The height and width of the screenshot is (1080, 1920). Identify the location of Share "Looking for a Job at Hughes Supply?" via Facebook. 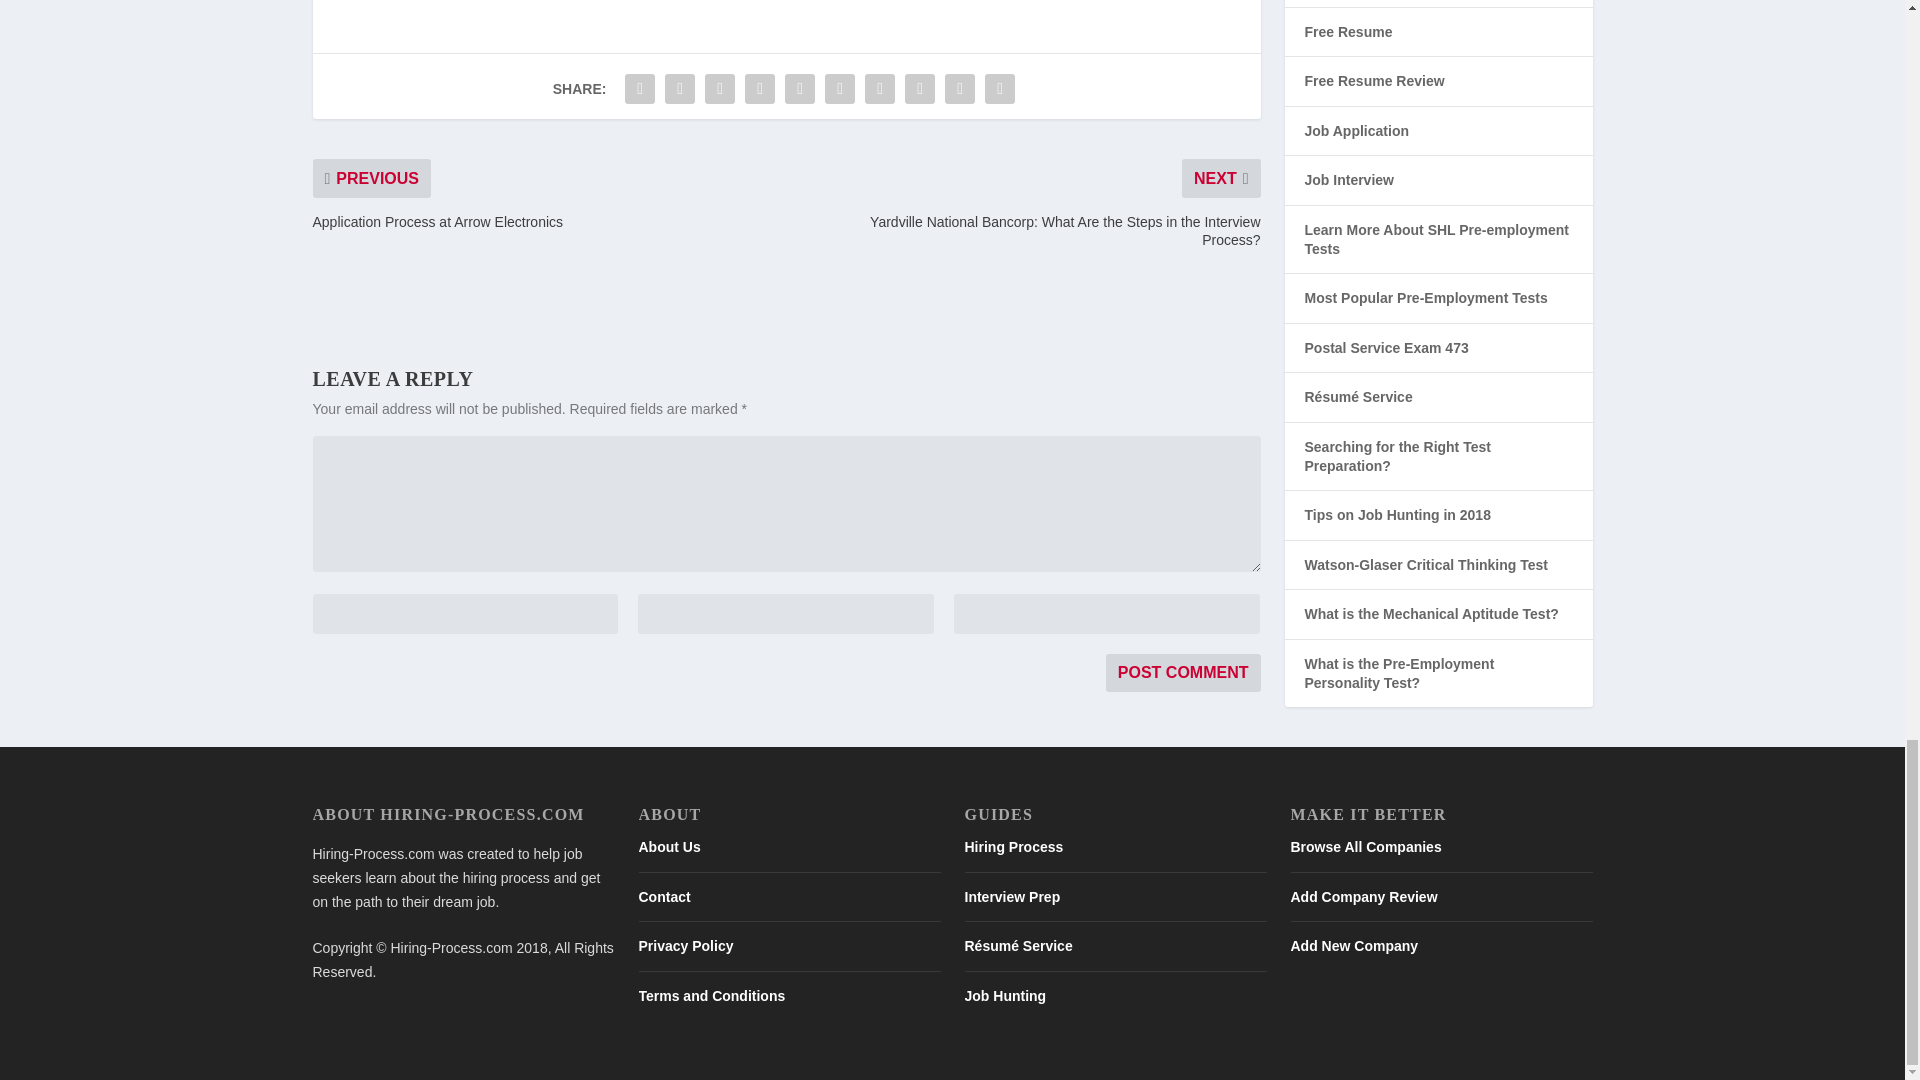
(640, 89).